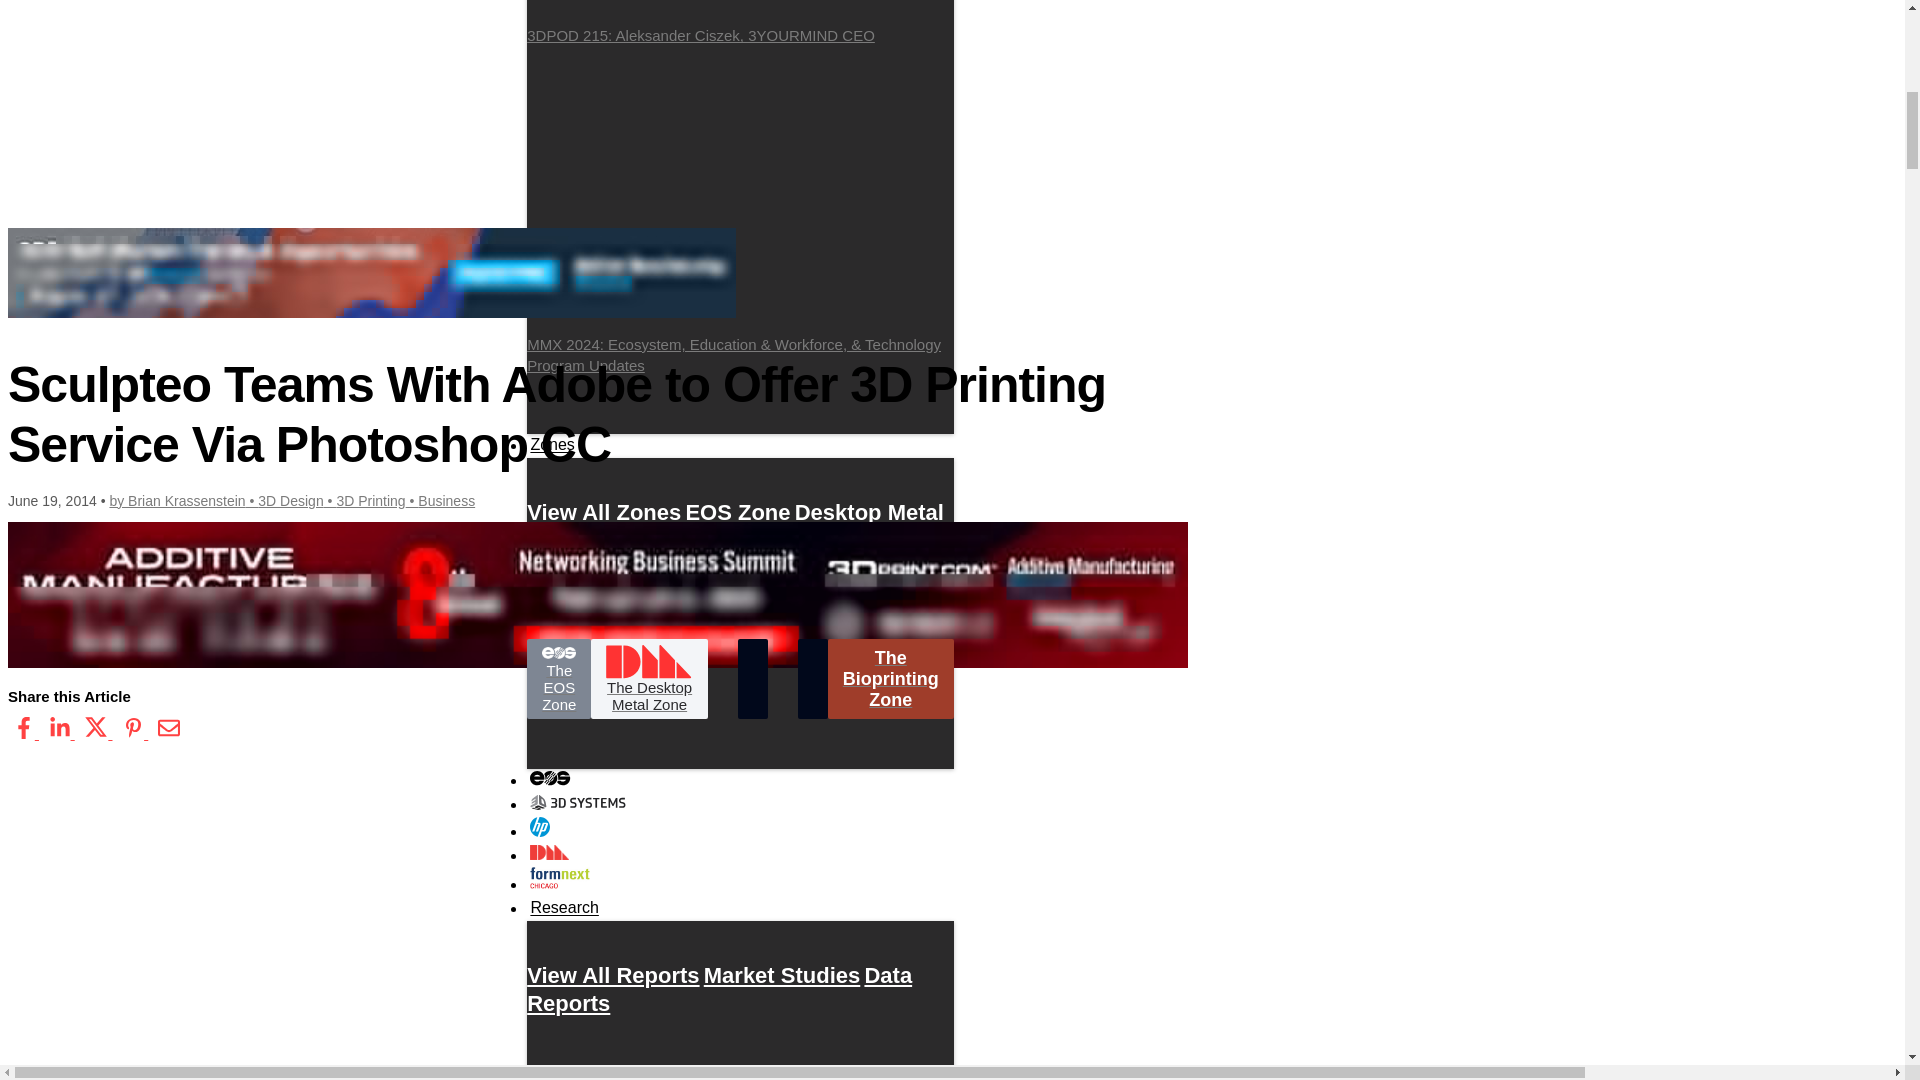 The image size is (1920, 1080). What do you see at coordinates (737, 512) in the screenshot?
I see `EOS Zone` at bounding box center [737, 512].